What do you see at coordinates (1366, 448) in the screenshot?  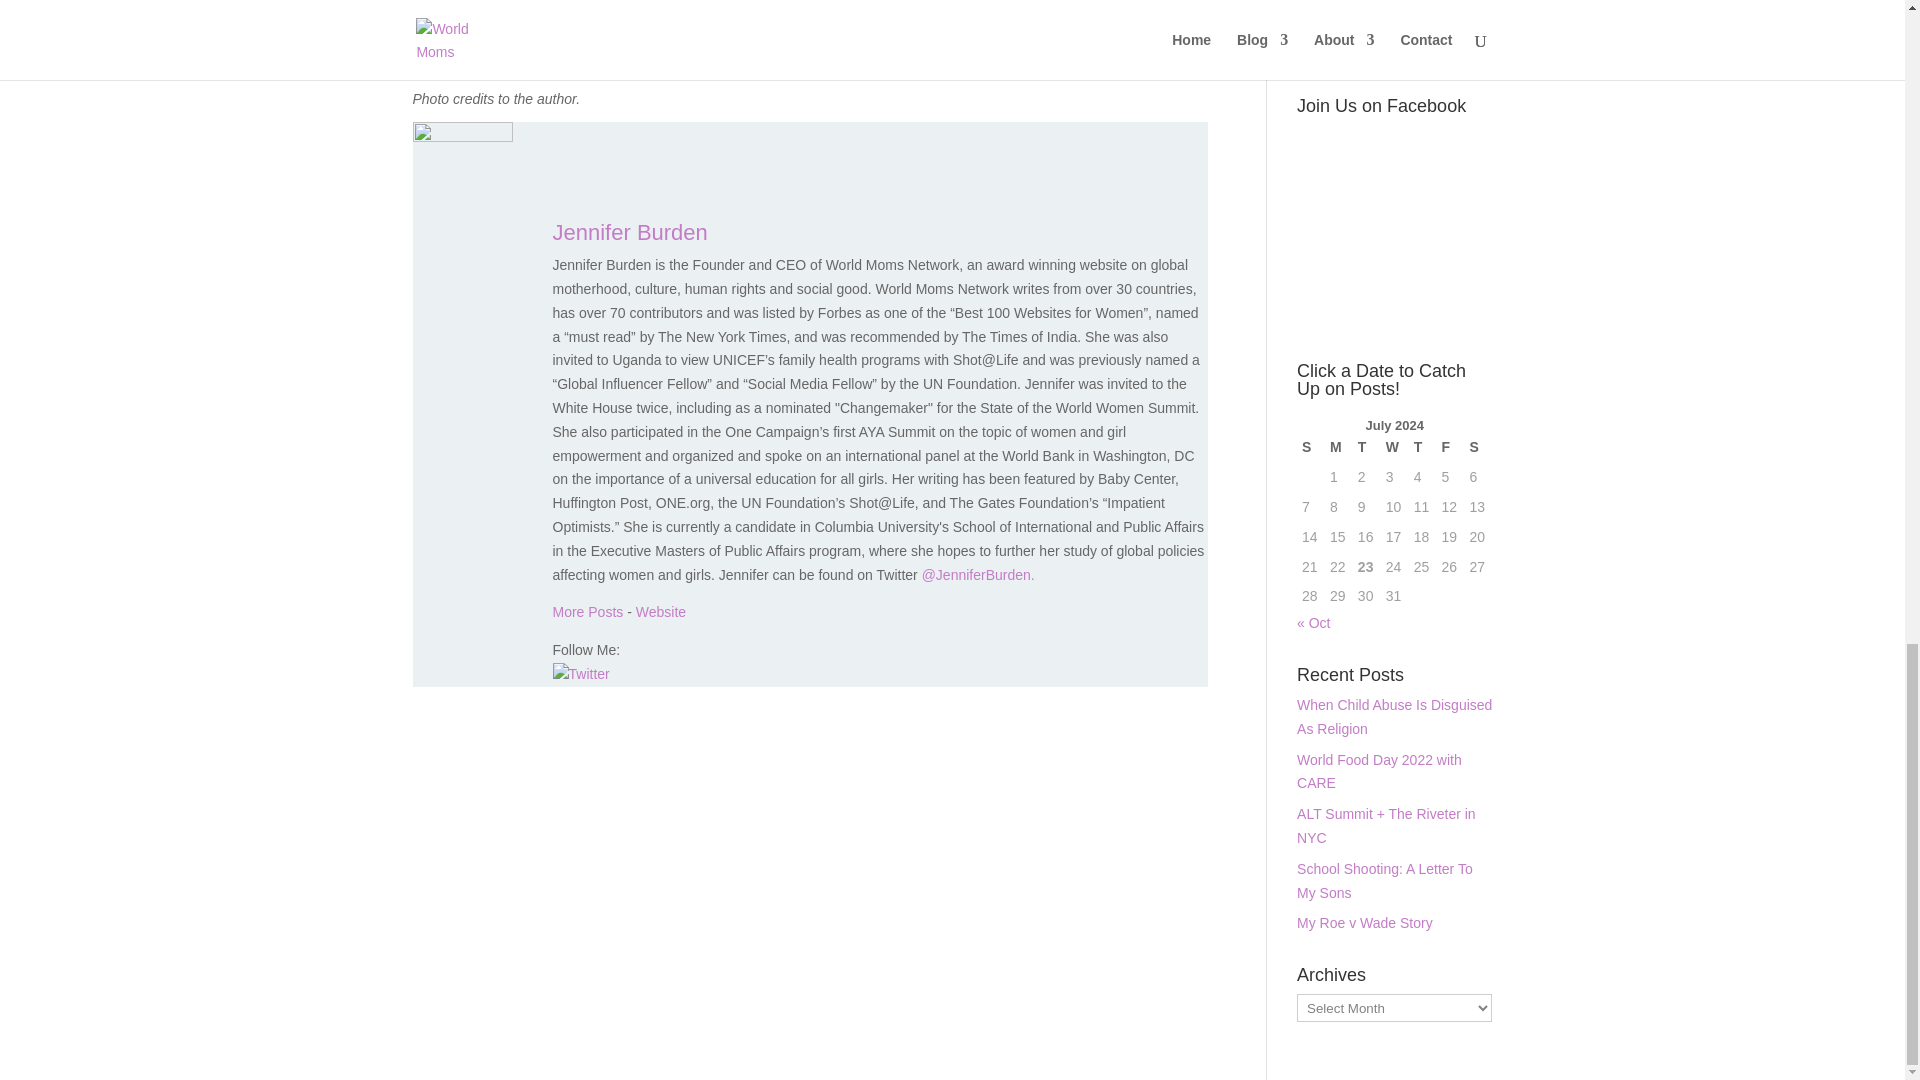 I see `Tuesday` at bounding box center [1366, 448].